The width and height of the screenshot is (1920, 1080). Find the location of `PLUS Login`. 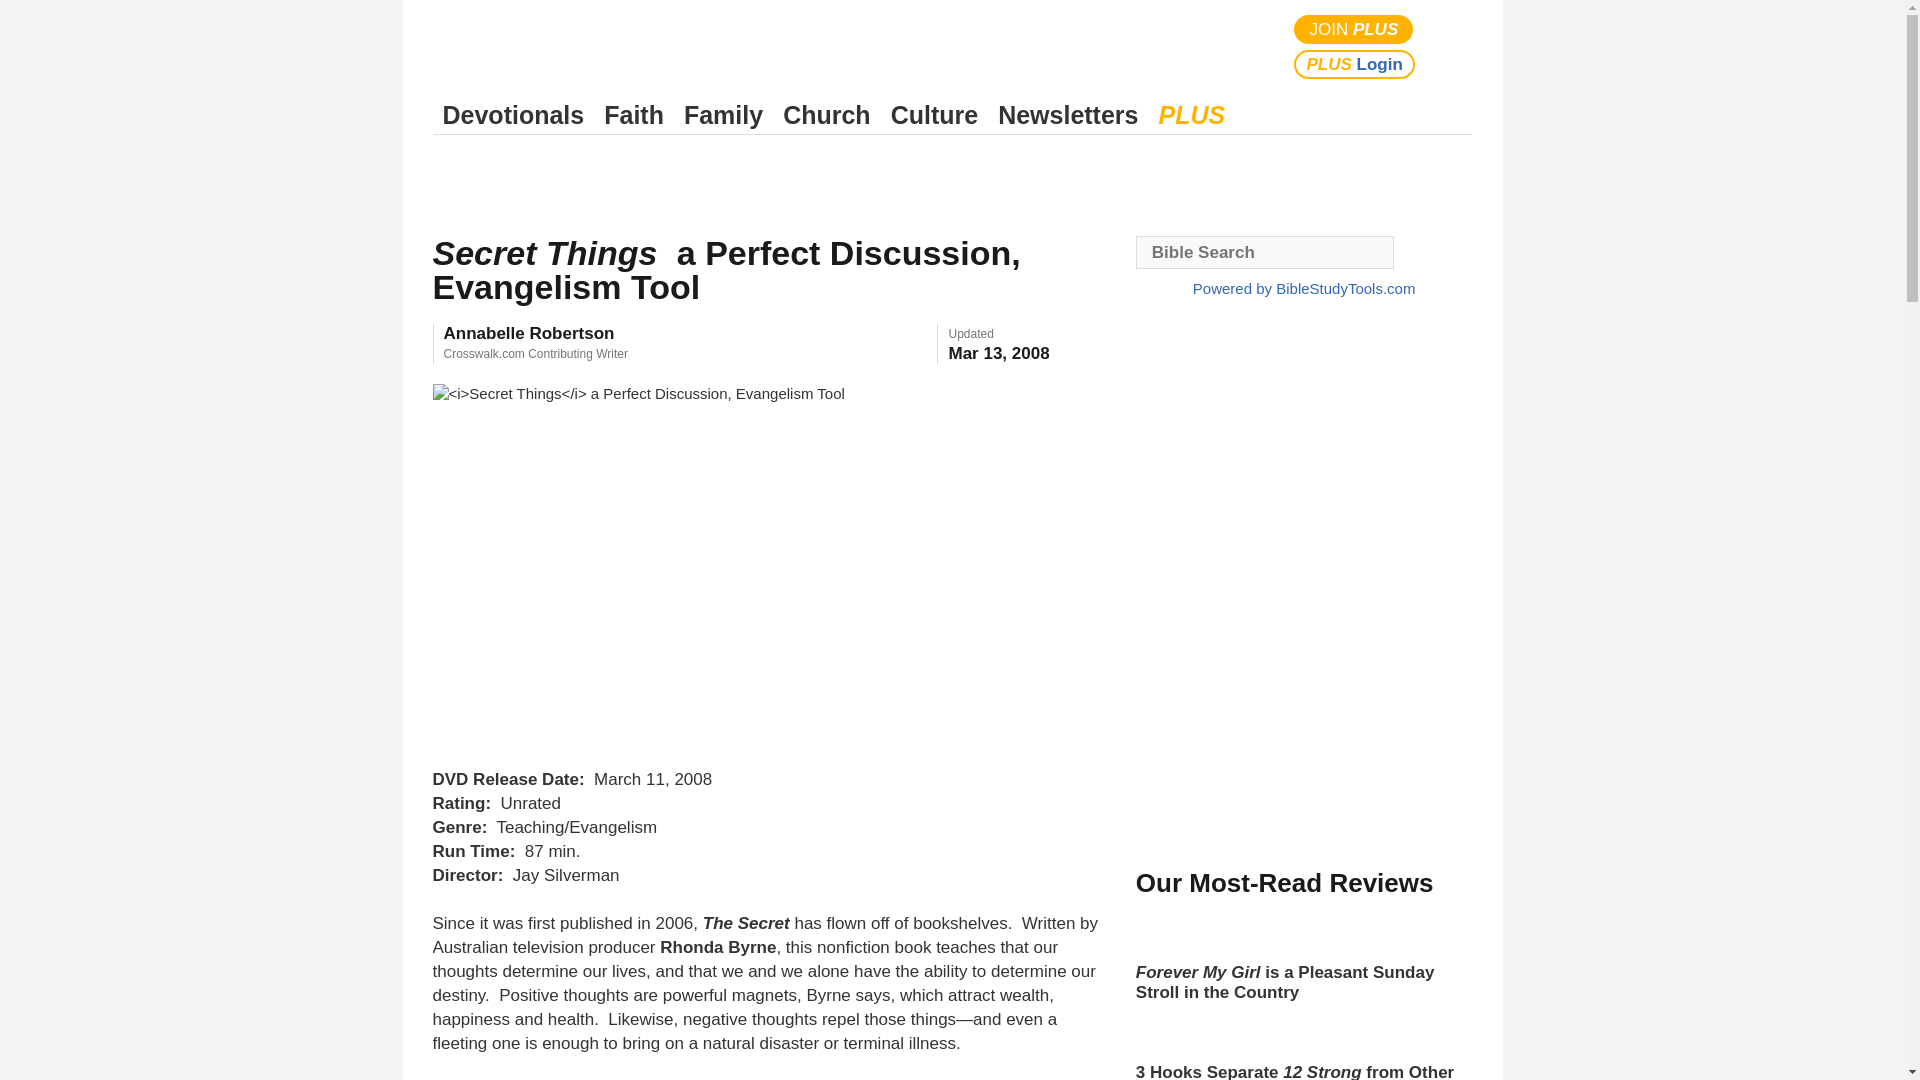

PLUS Login is located at coordinates (1354, 64).